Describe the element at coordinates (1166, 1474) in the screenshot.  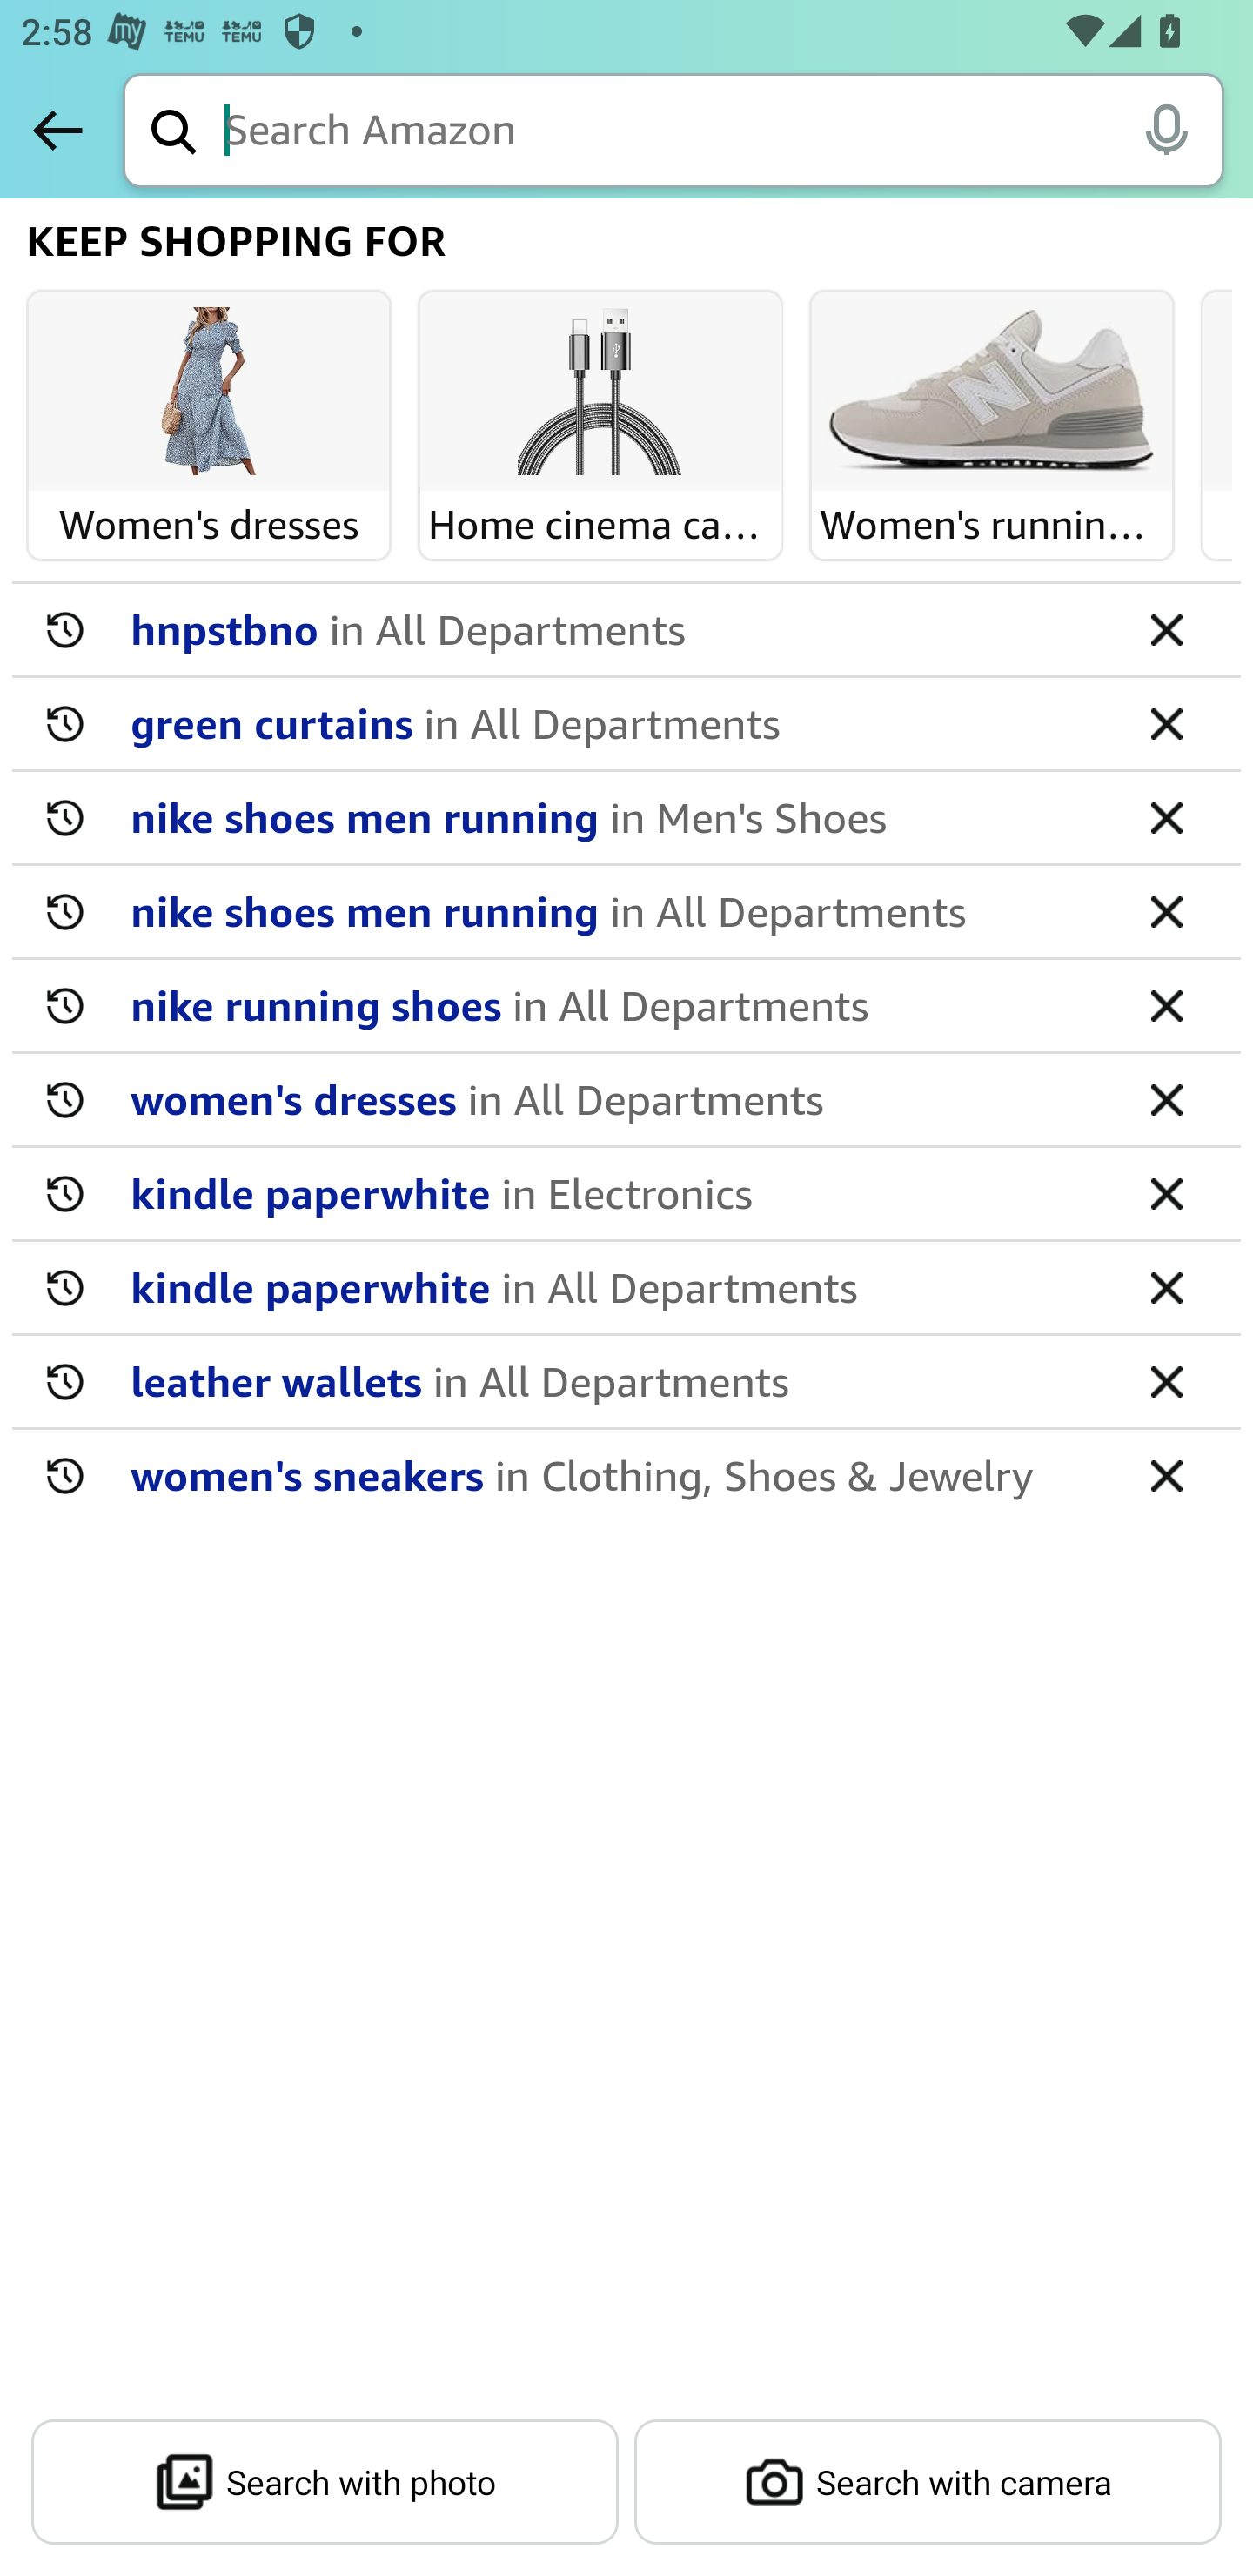
I see `delete` at that location.